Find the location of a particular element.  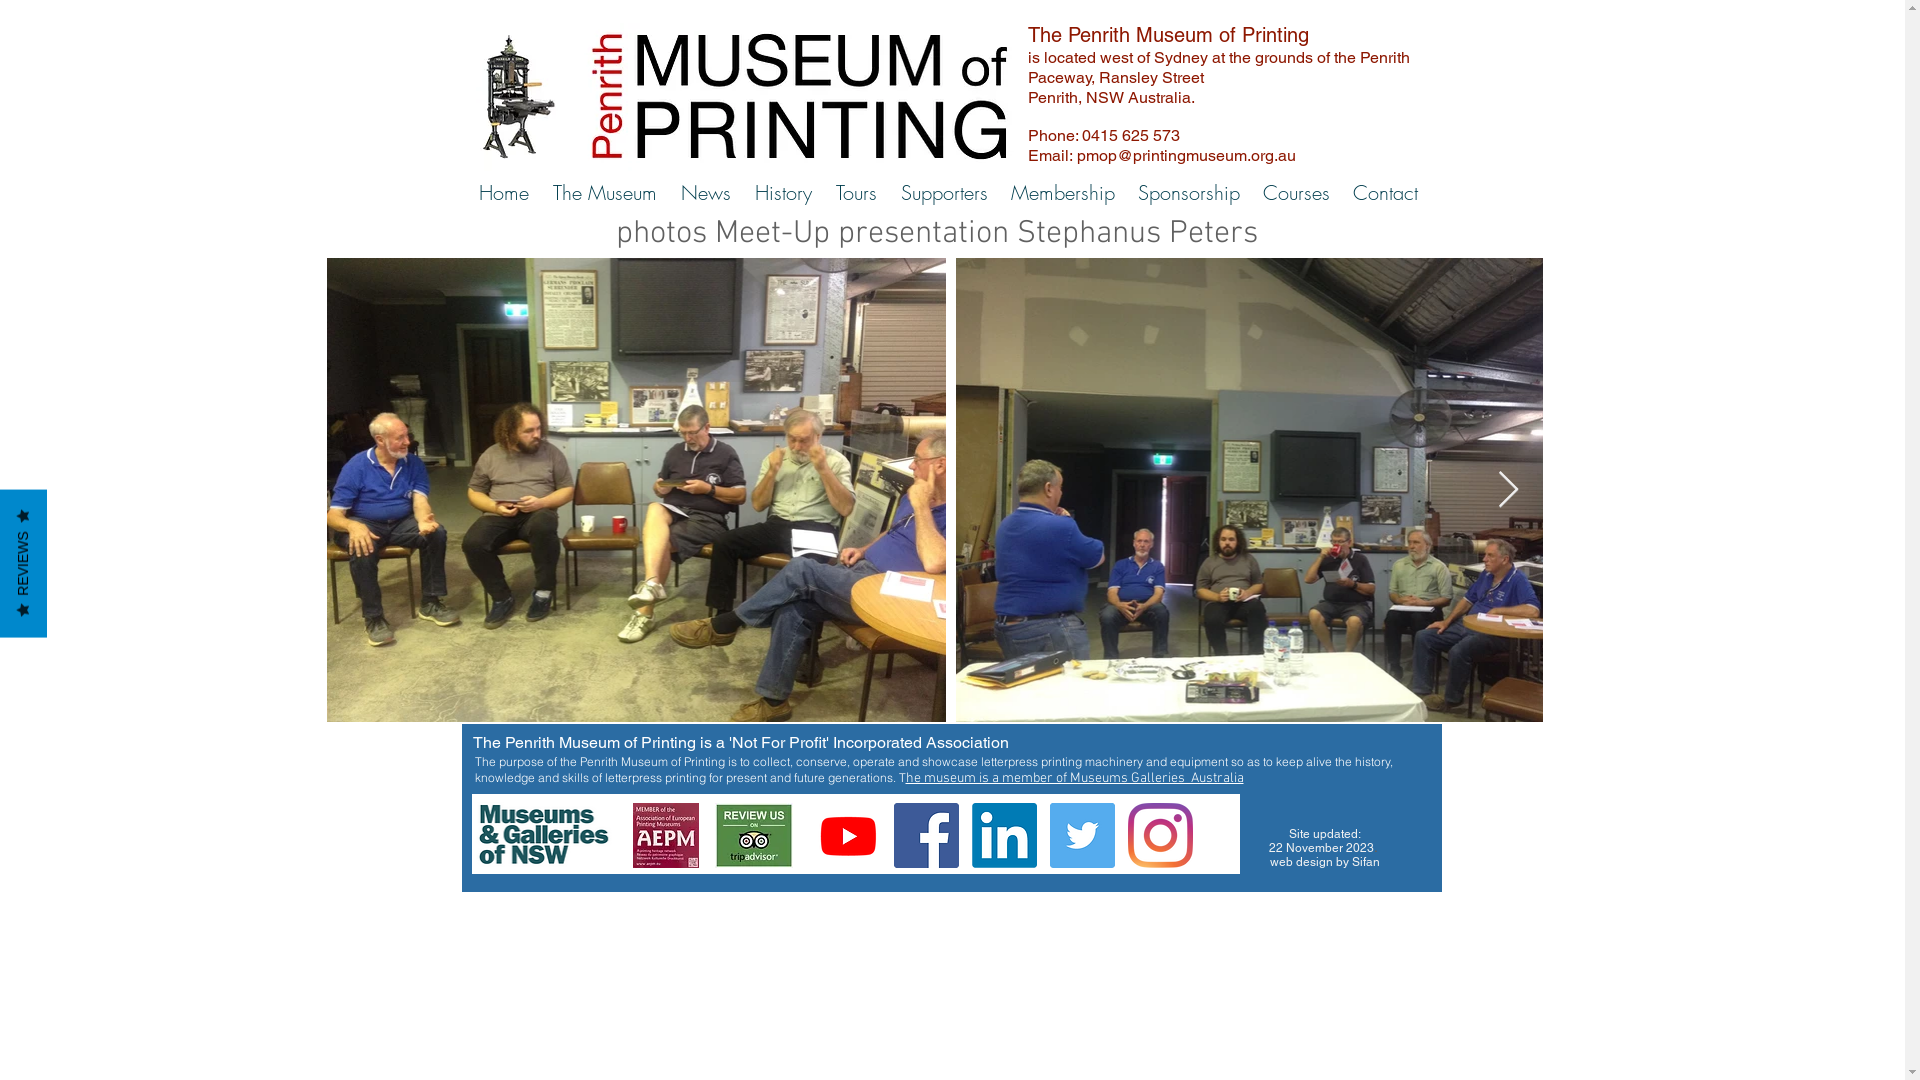

Tours is located at coordinates (856, 192).